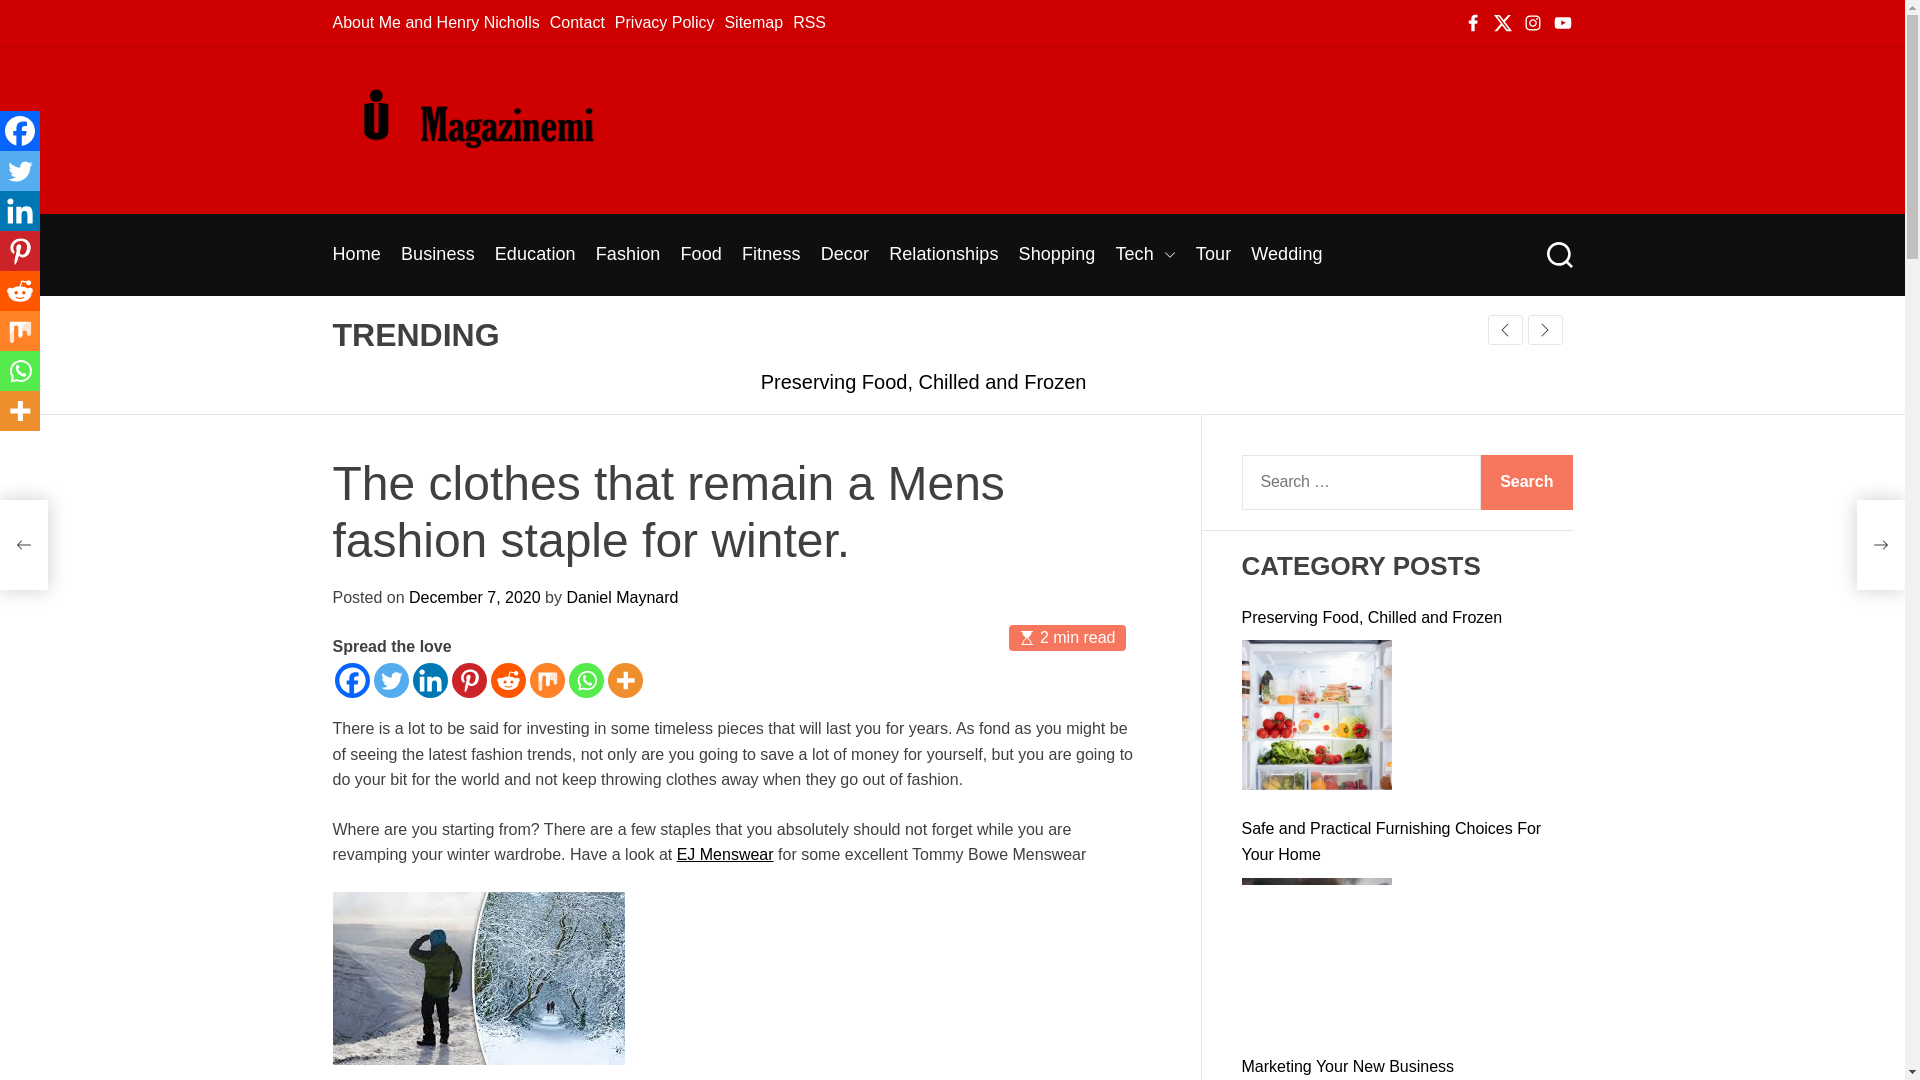 The width and height of the screenshot is (1920, 1080). What do you see at coordinates (808, 22) in the screenshot?
I see `RSS` at bounding box center [808, 22].